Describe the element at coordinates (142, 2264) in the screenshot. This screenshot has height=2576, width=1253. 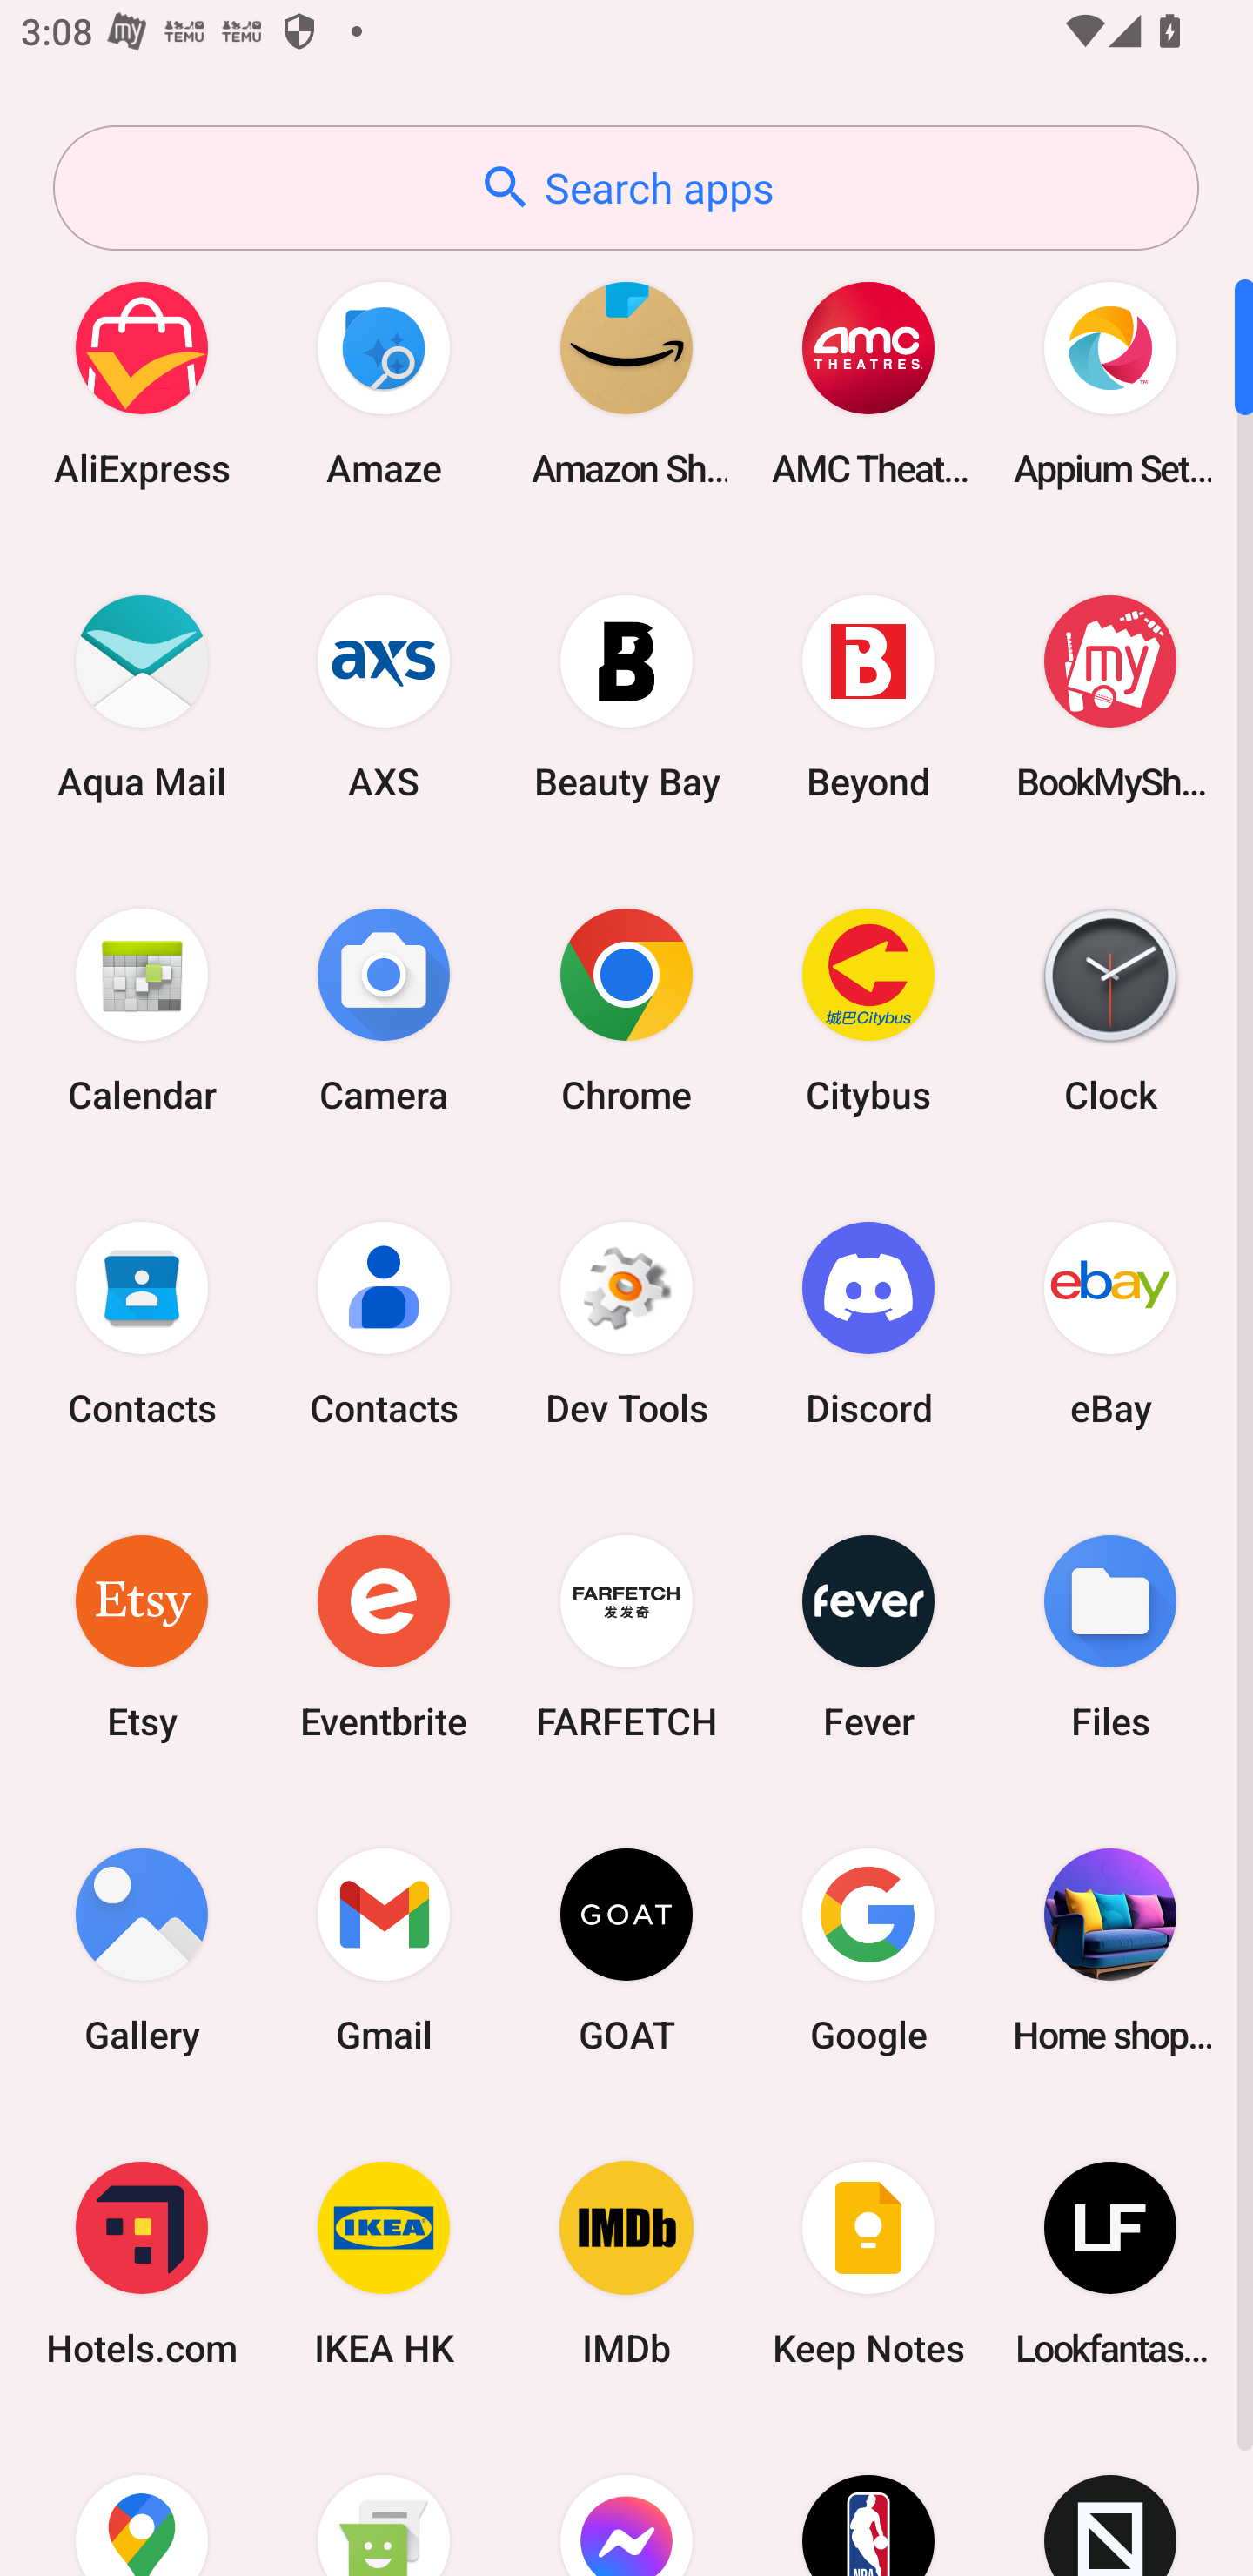
I see `Hotels.com` at that location.